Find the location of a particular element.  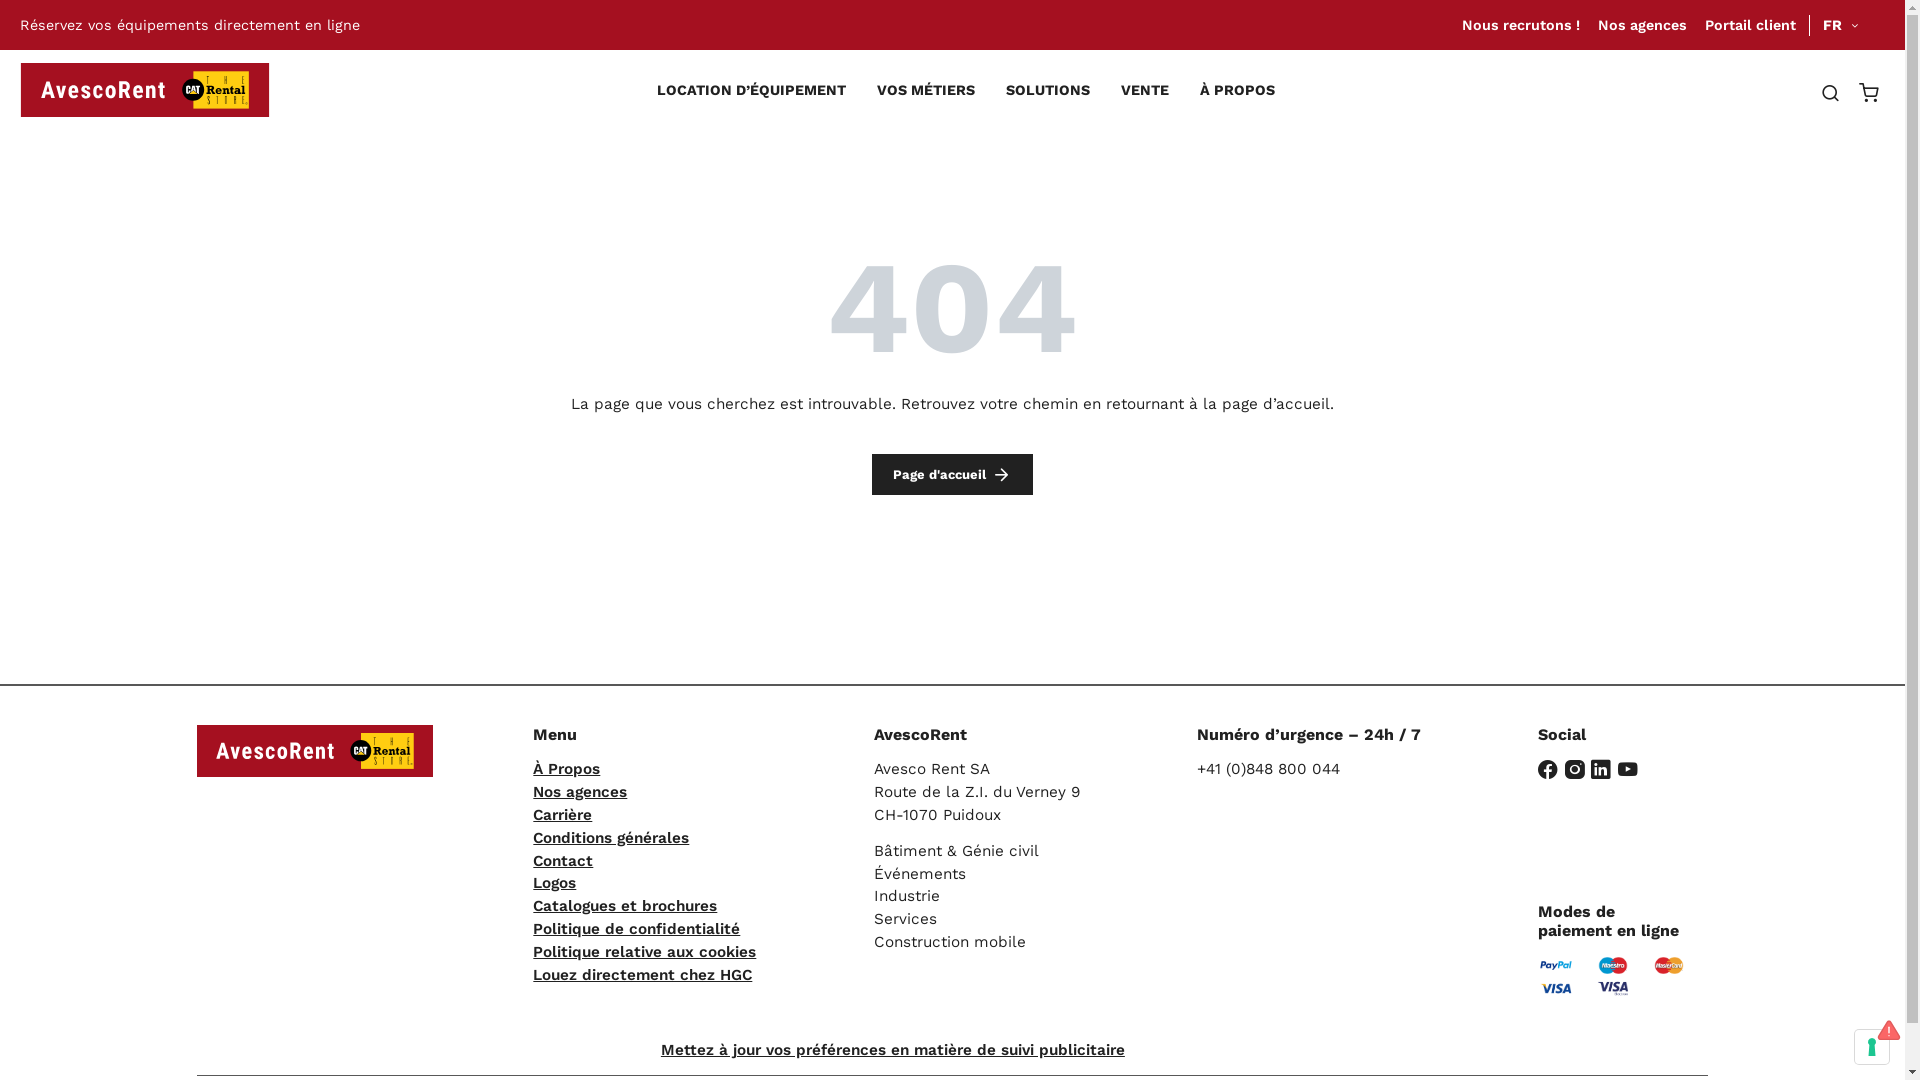

Nos agences is located at coordinates (1642, 25).